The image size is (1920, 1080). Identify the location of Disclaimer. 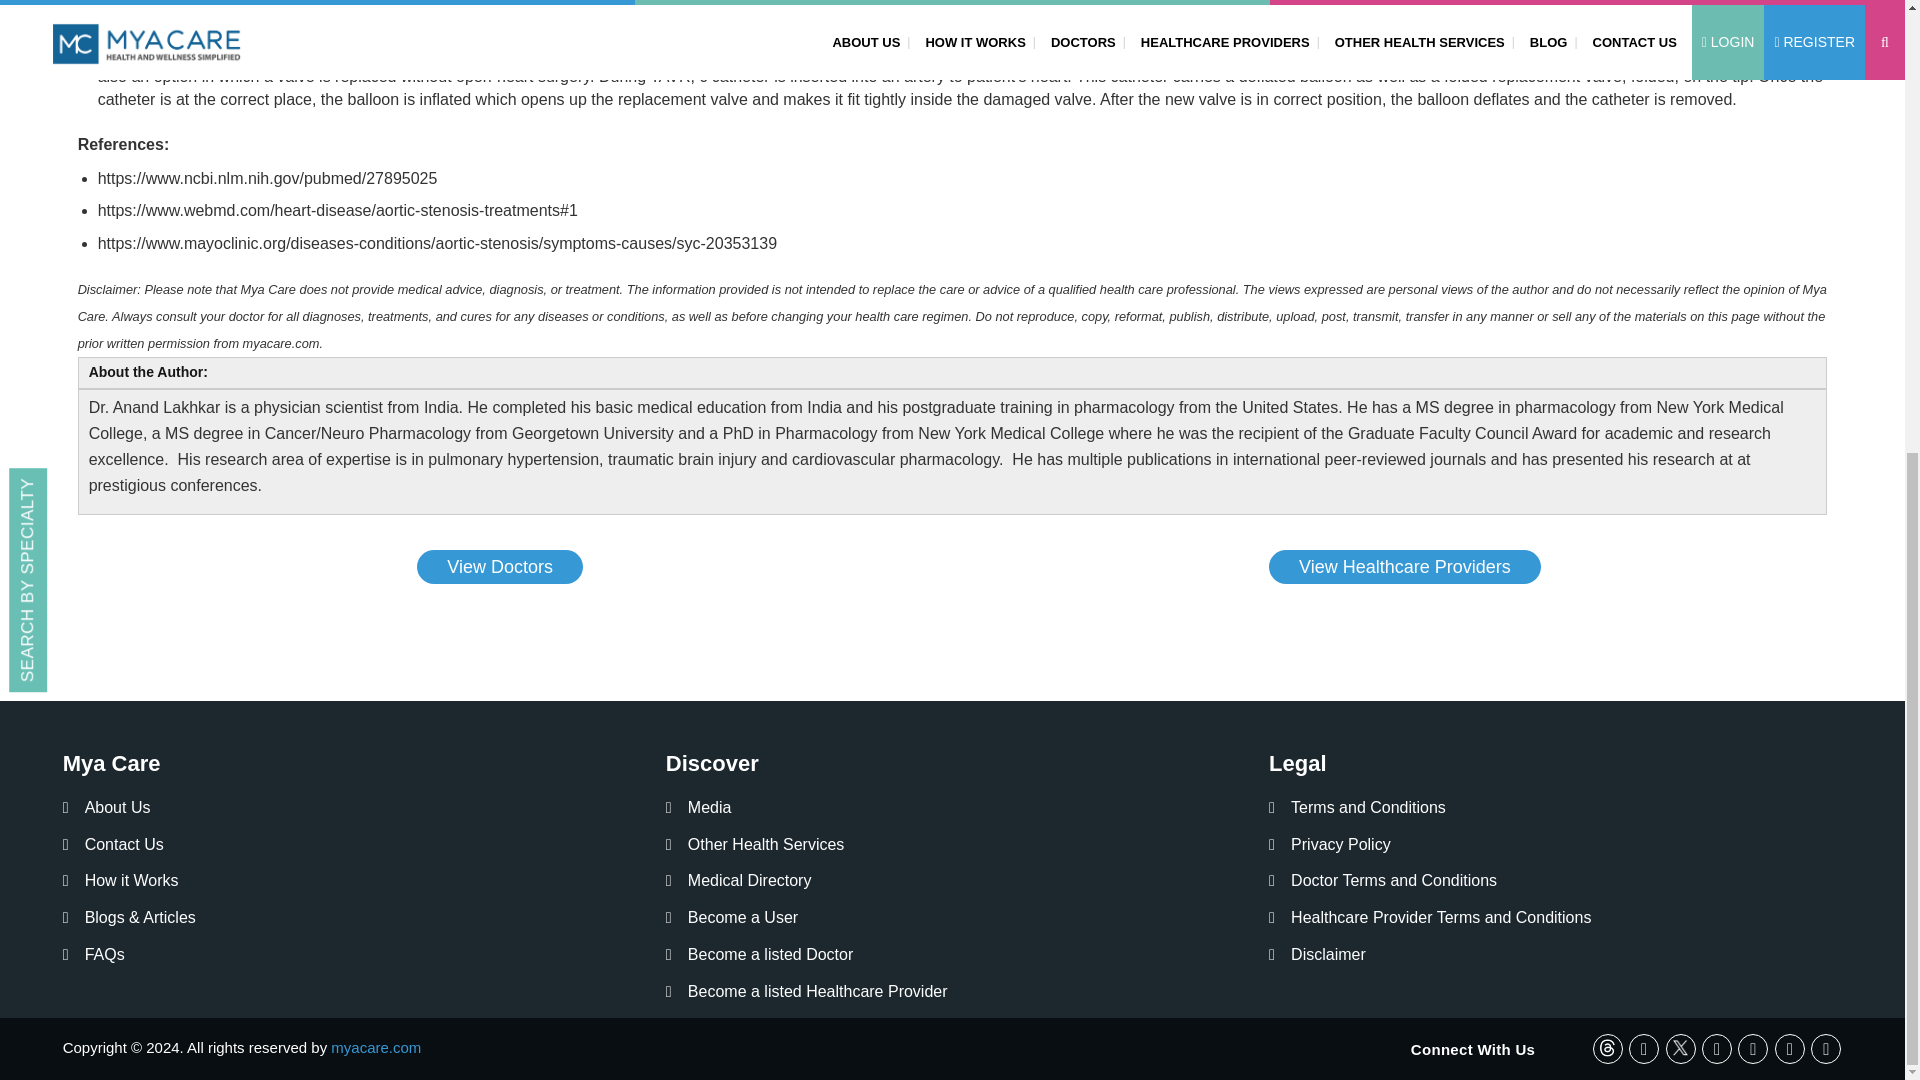
(1317, 954).